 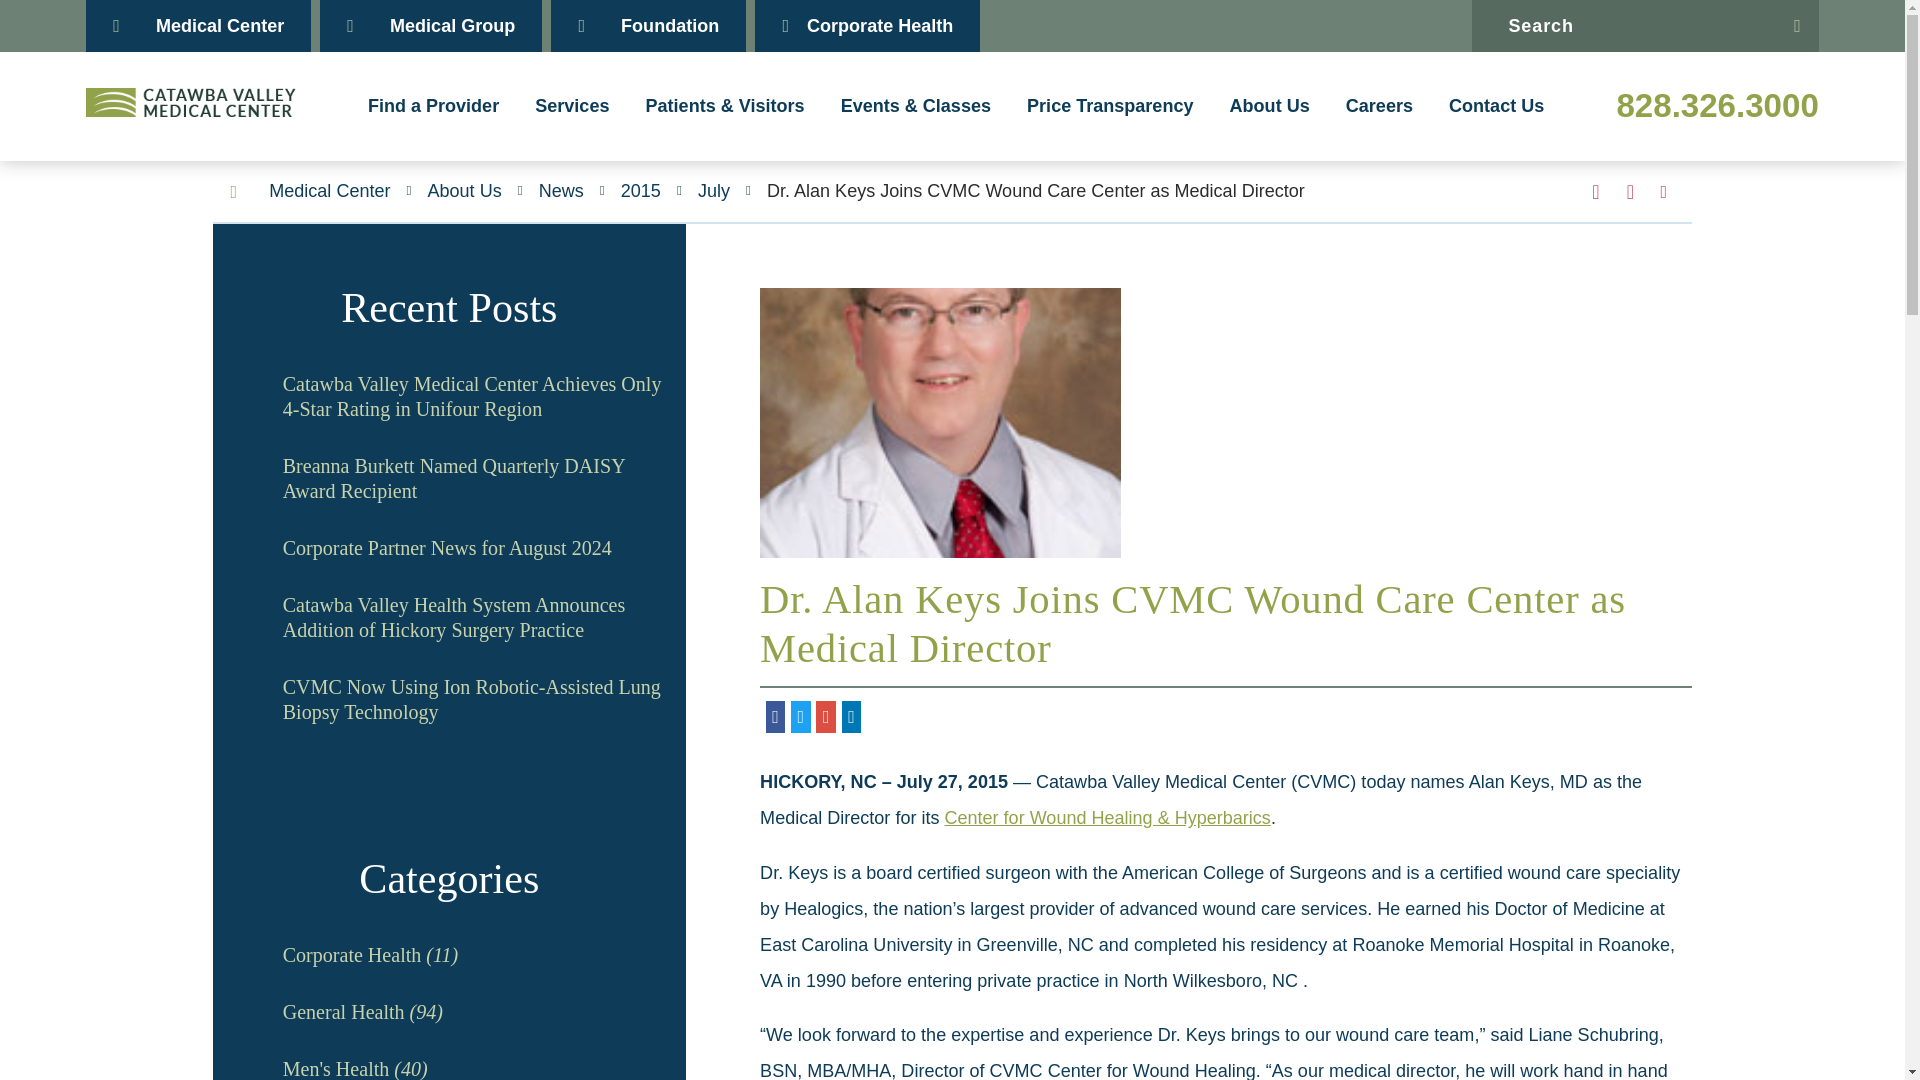 What do you see at coordinates (1664, 191) in the screenshot?
I see `Printer-Friendly Page` at bounding box center [1664, 191].